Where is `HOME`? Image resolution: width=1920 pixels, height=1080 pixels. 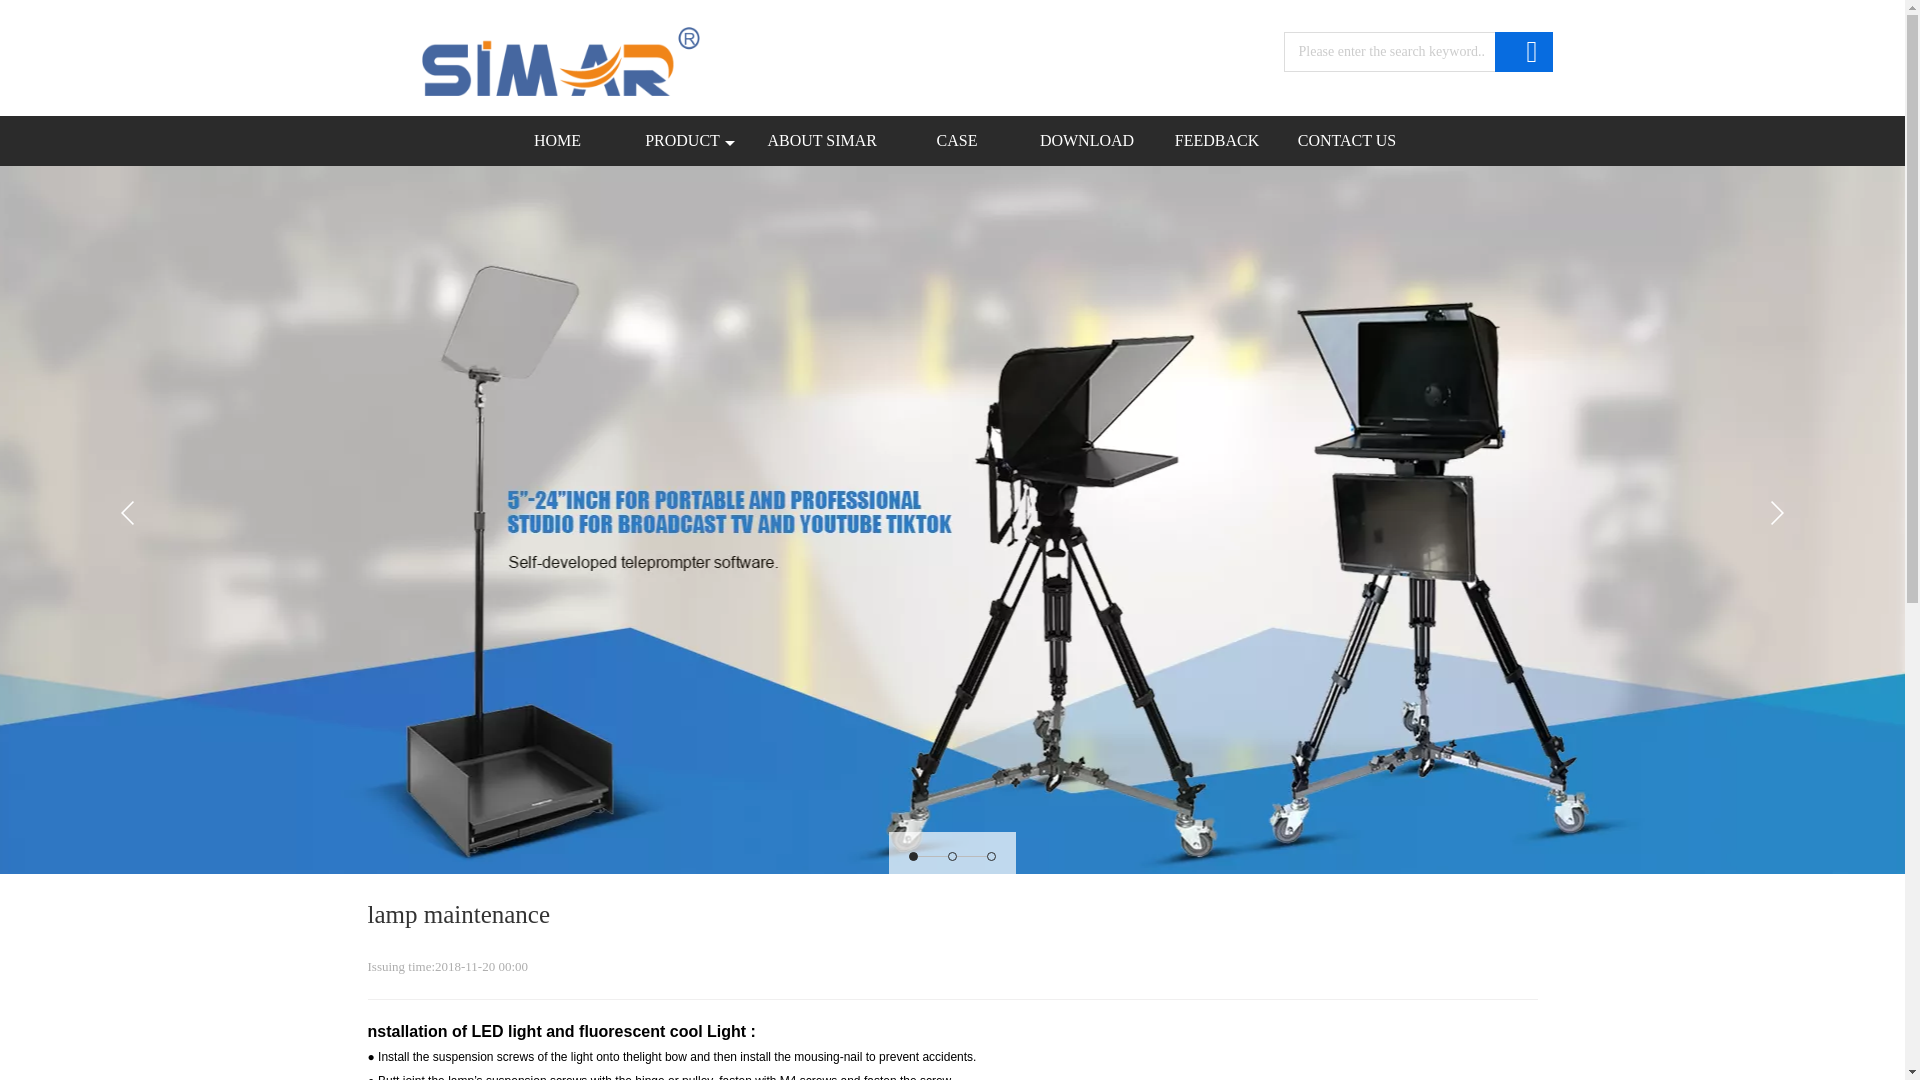
HOME is located at coordinates (558, 140).